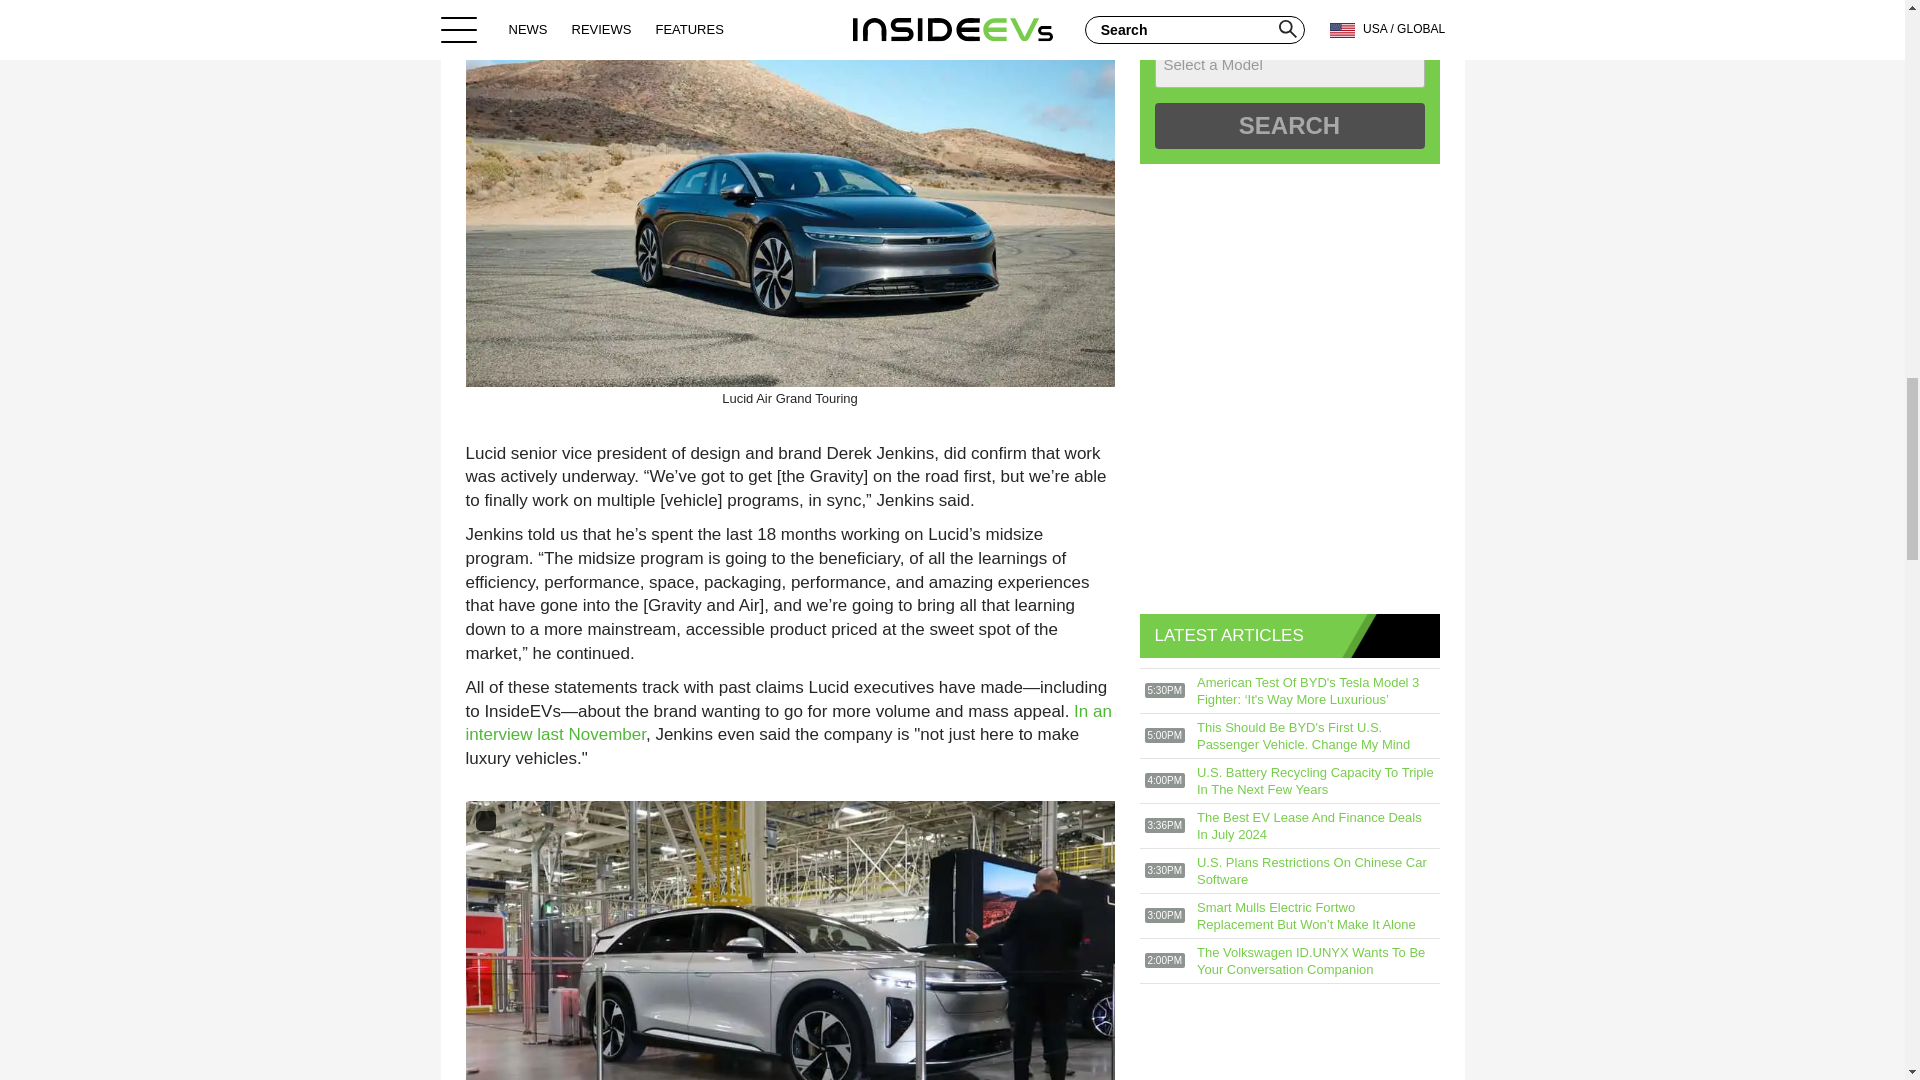  I want to click on Search, so click(1288, 126).